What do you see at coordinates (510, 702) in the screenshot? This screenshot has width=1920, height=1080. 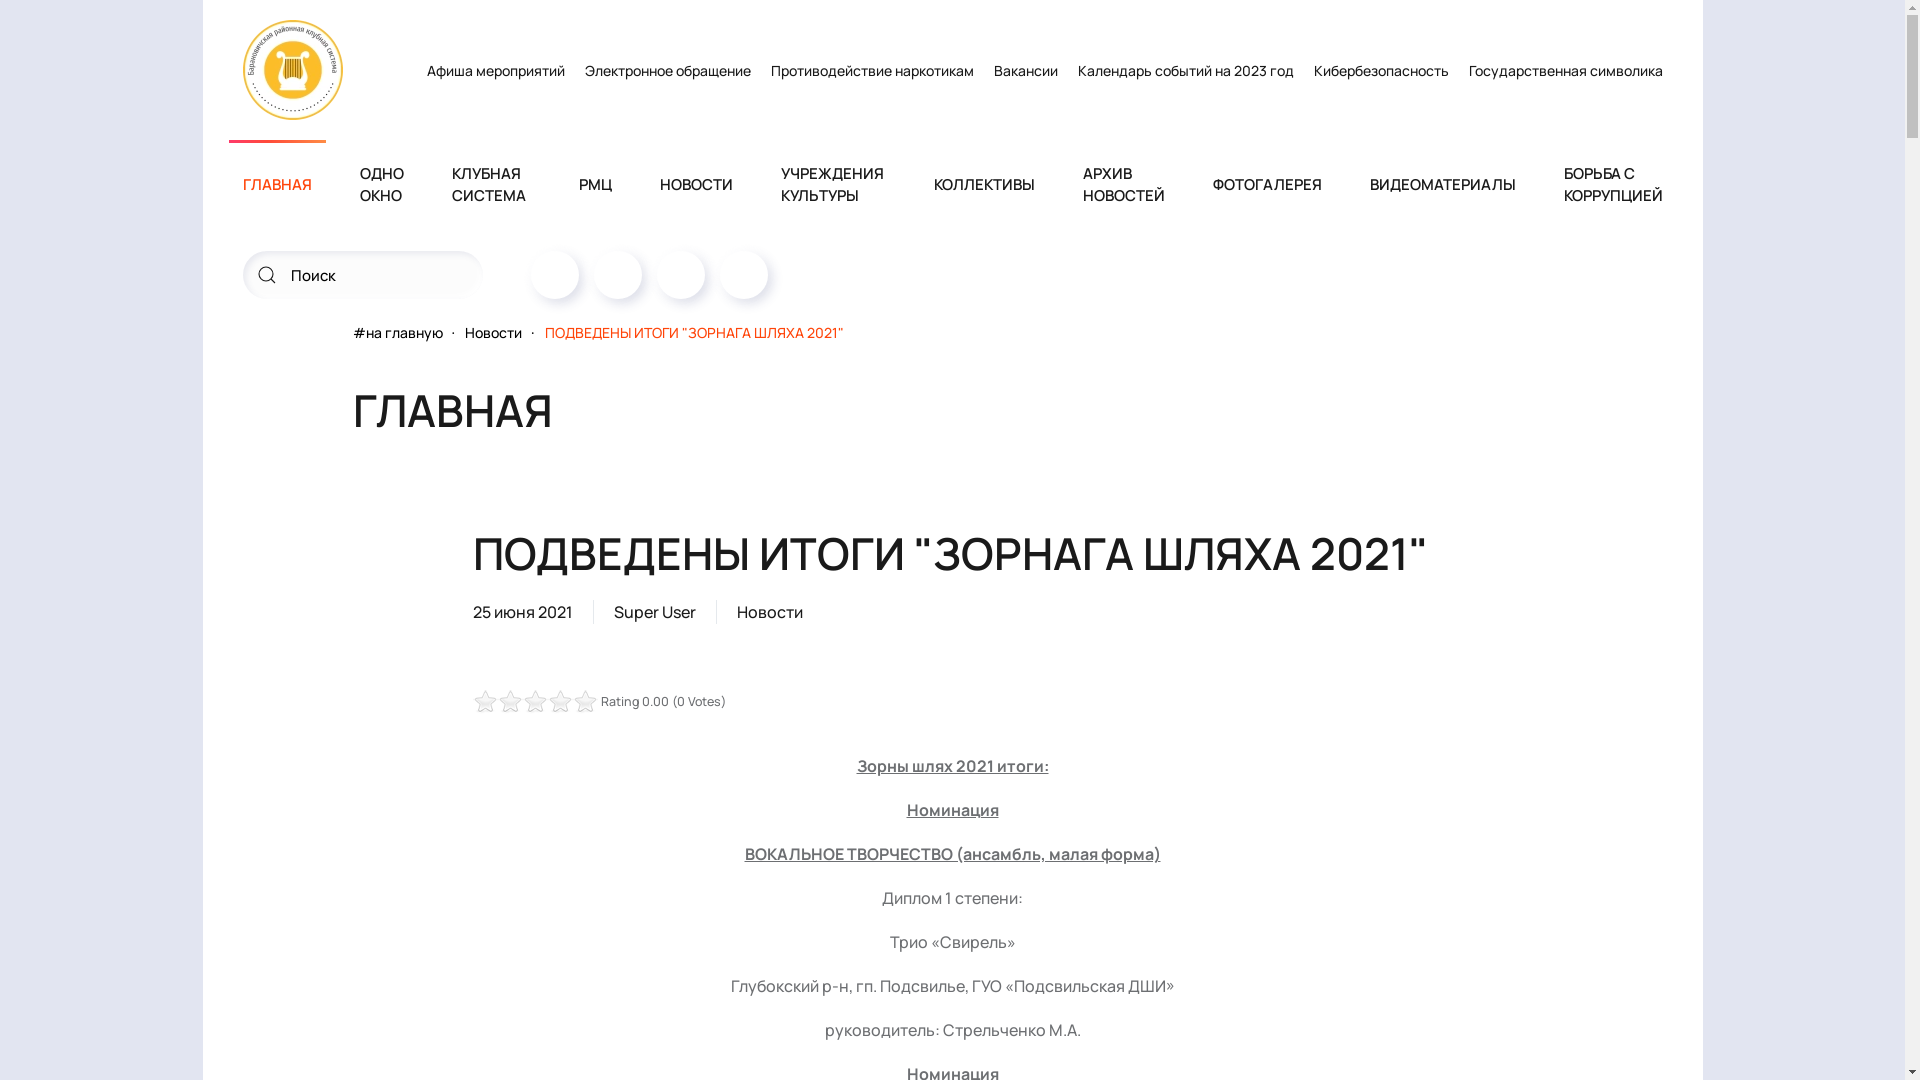 I see `1` at bounding box center [510, 702].